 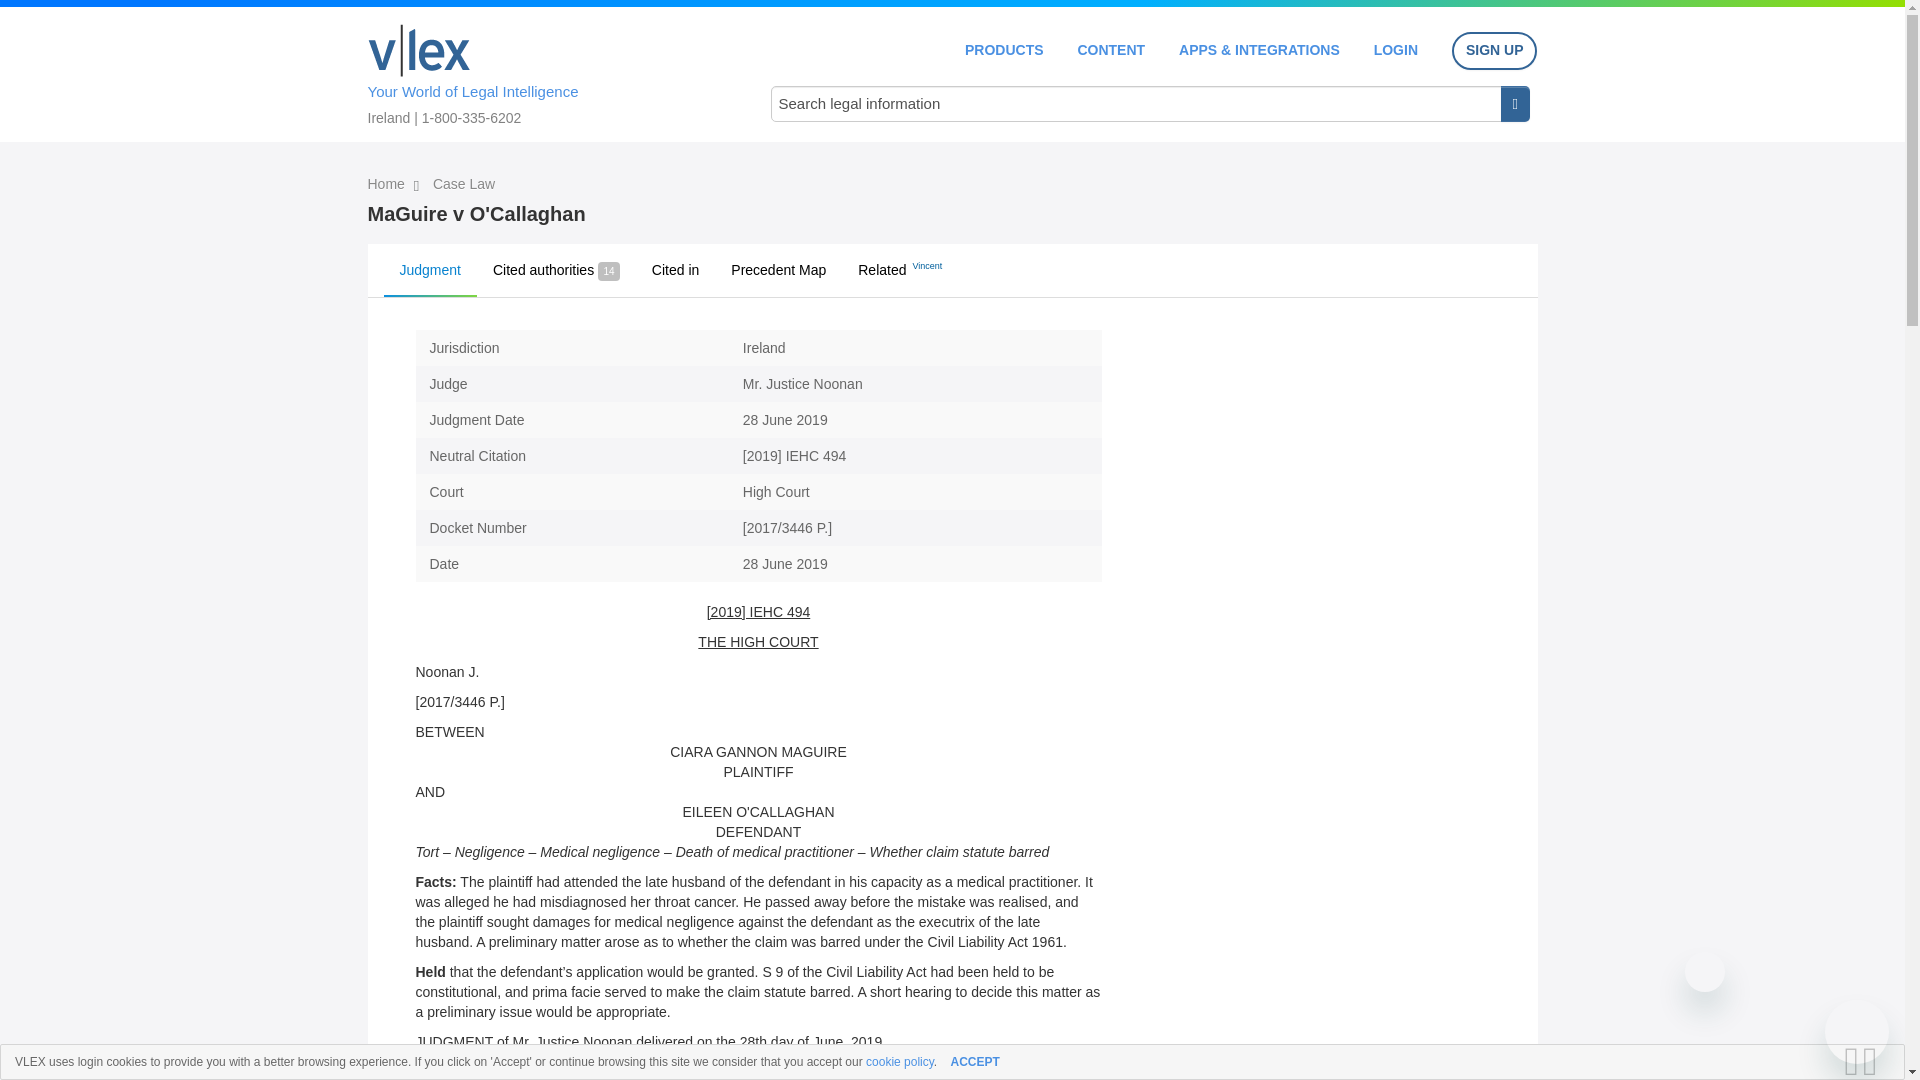 I want to click on PRODUCTS, so click(x=1004, y=50).